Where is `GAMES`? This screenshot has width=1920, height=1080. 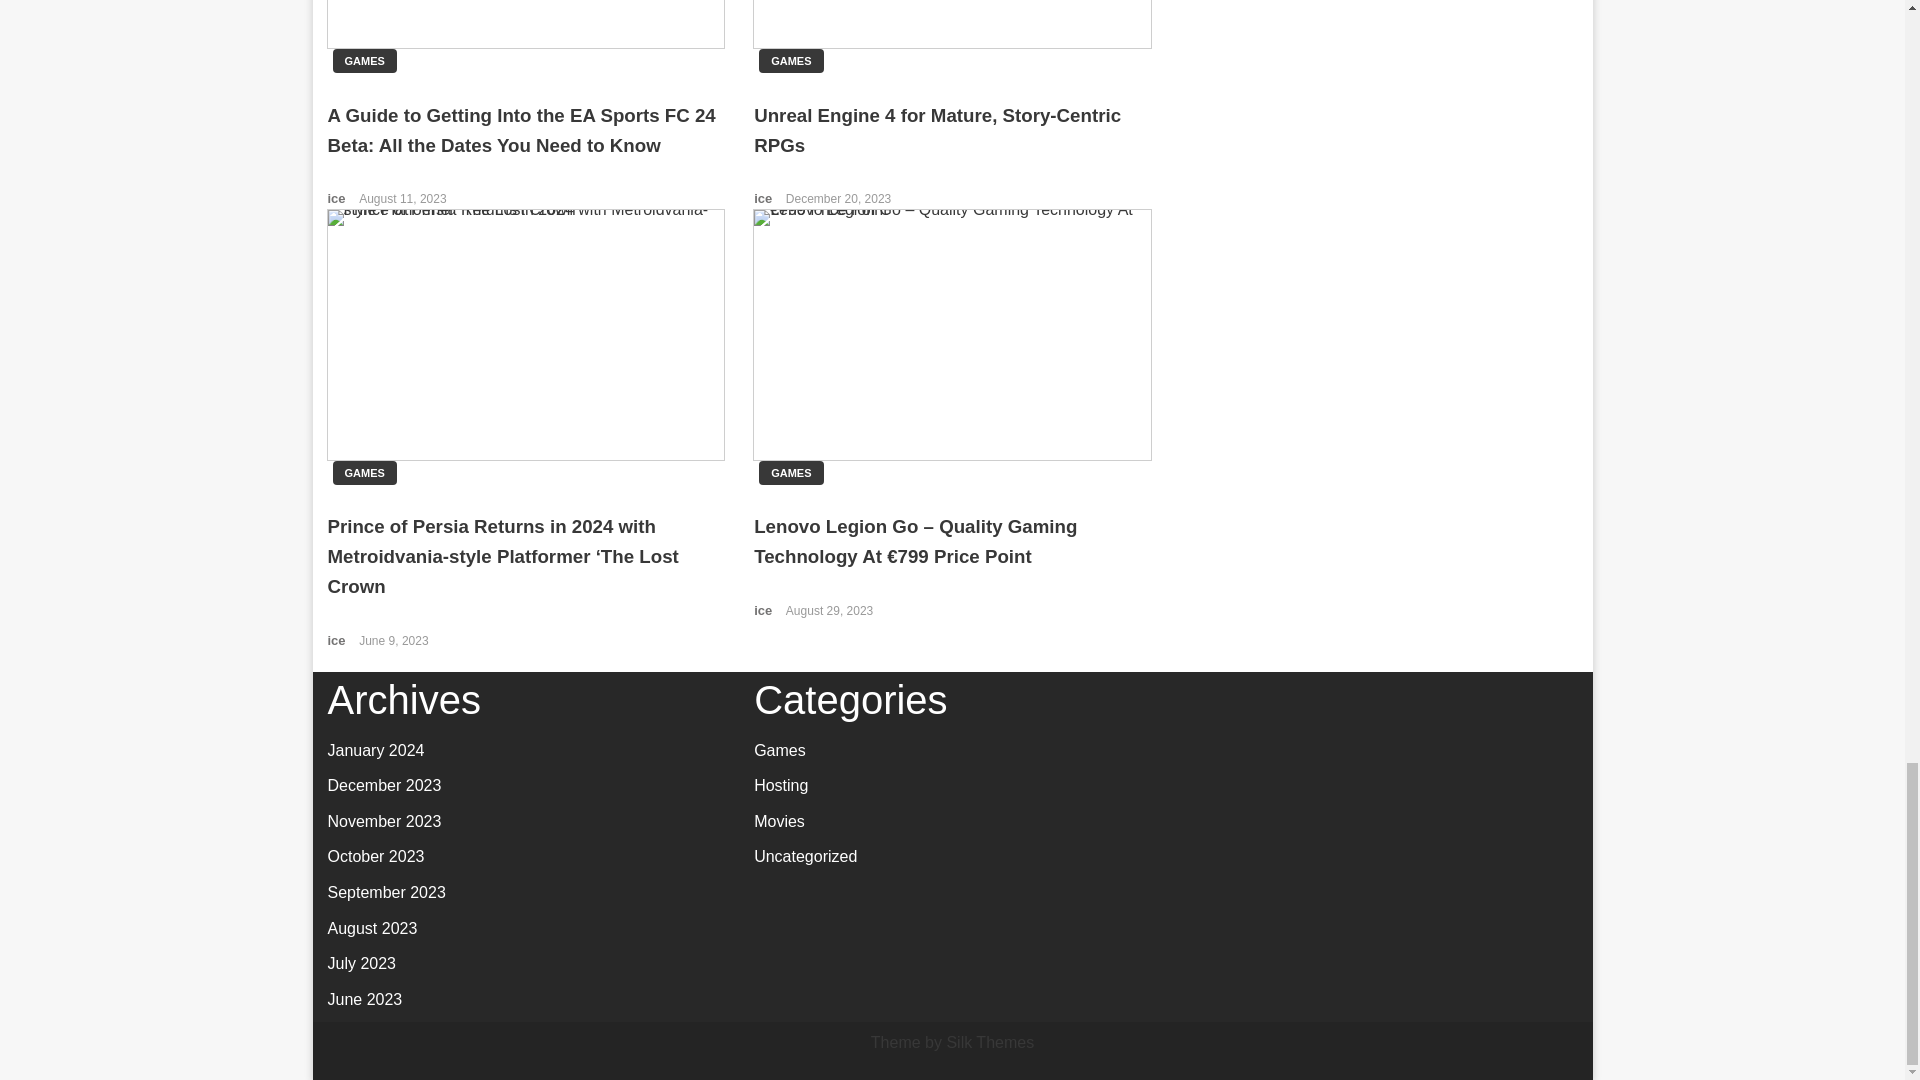 GAMES is located at coordinates (364, 472).